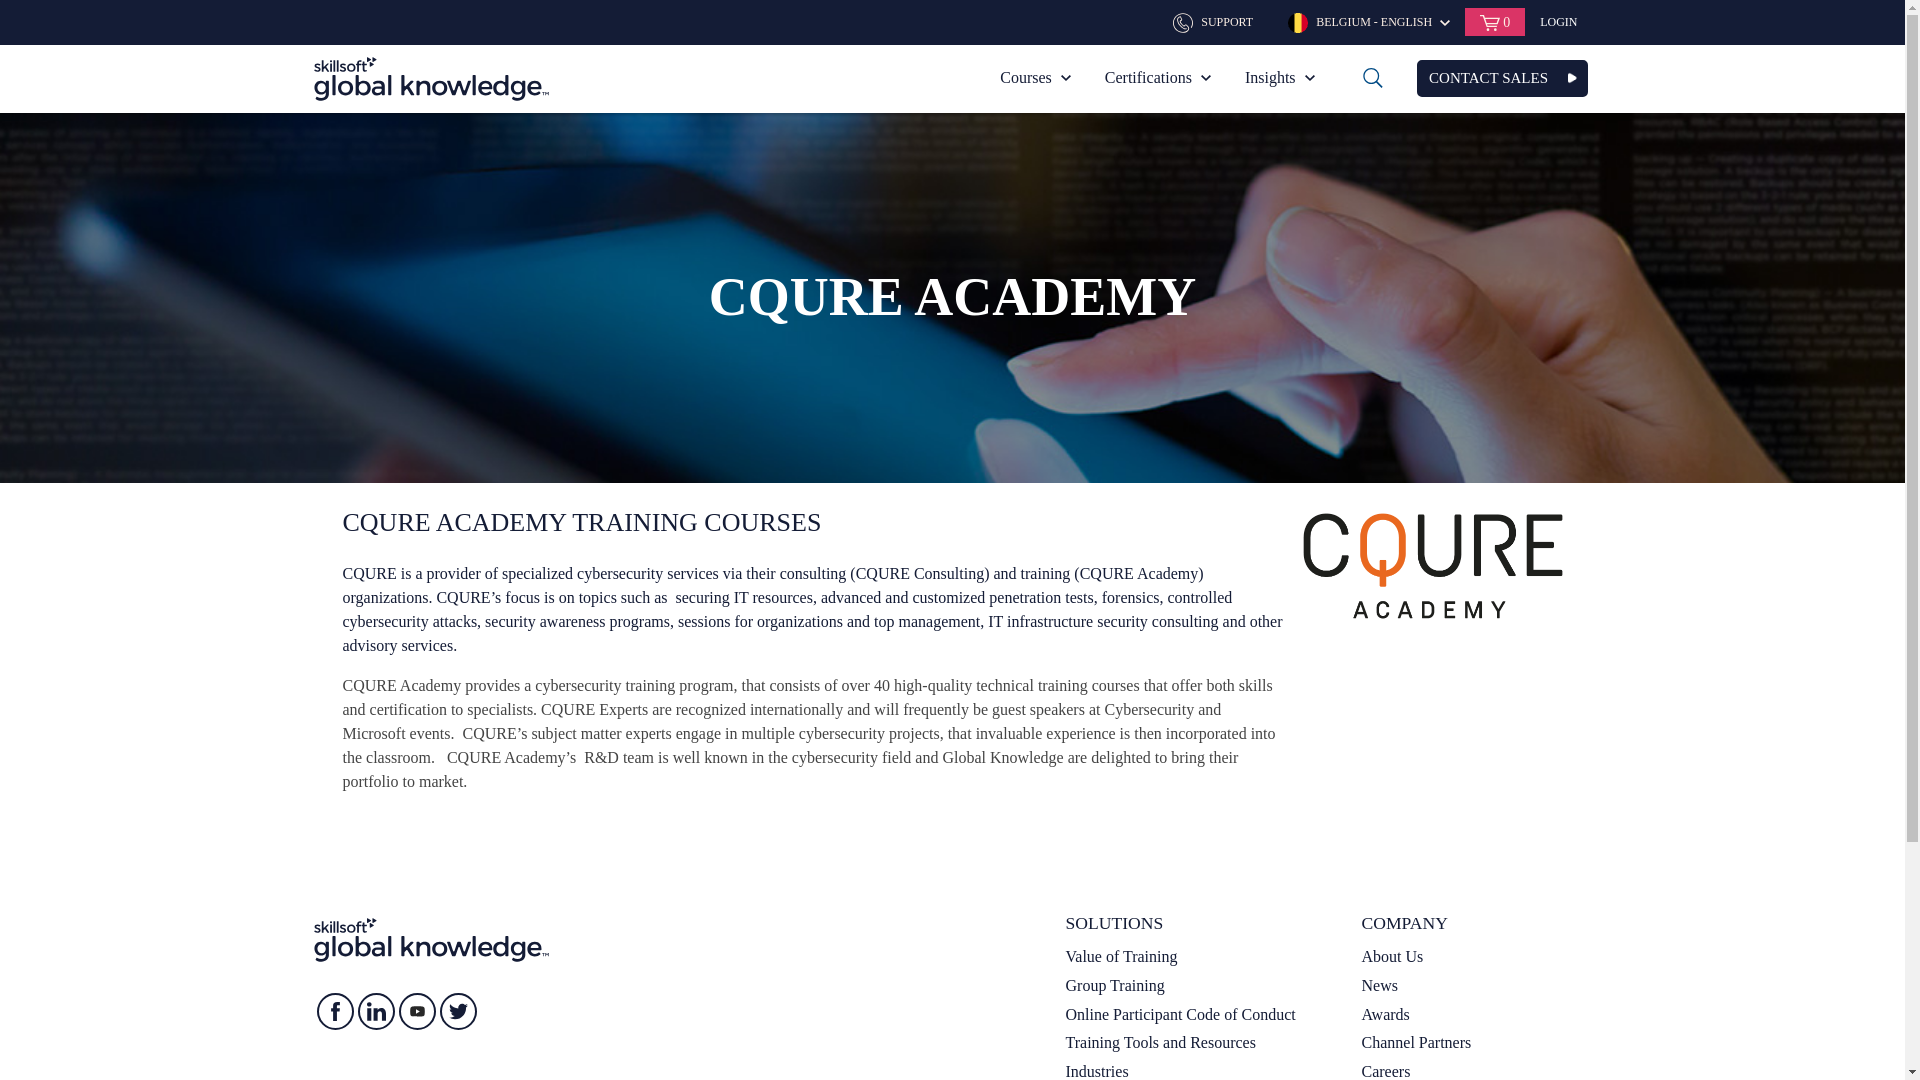 The image size is (1920, 1080). Describe the element at coordinates (1035, 78) in the screenshot. I see `Courses` at that location.